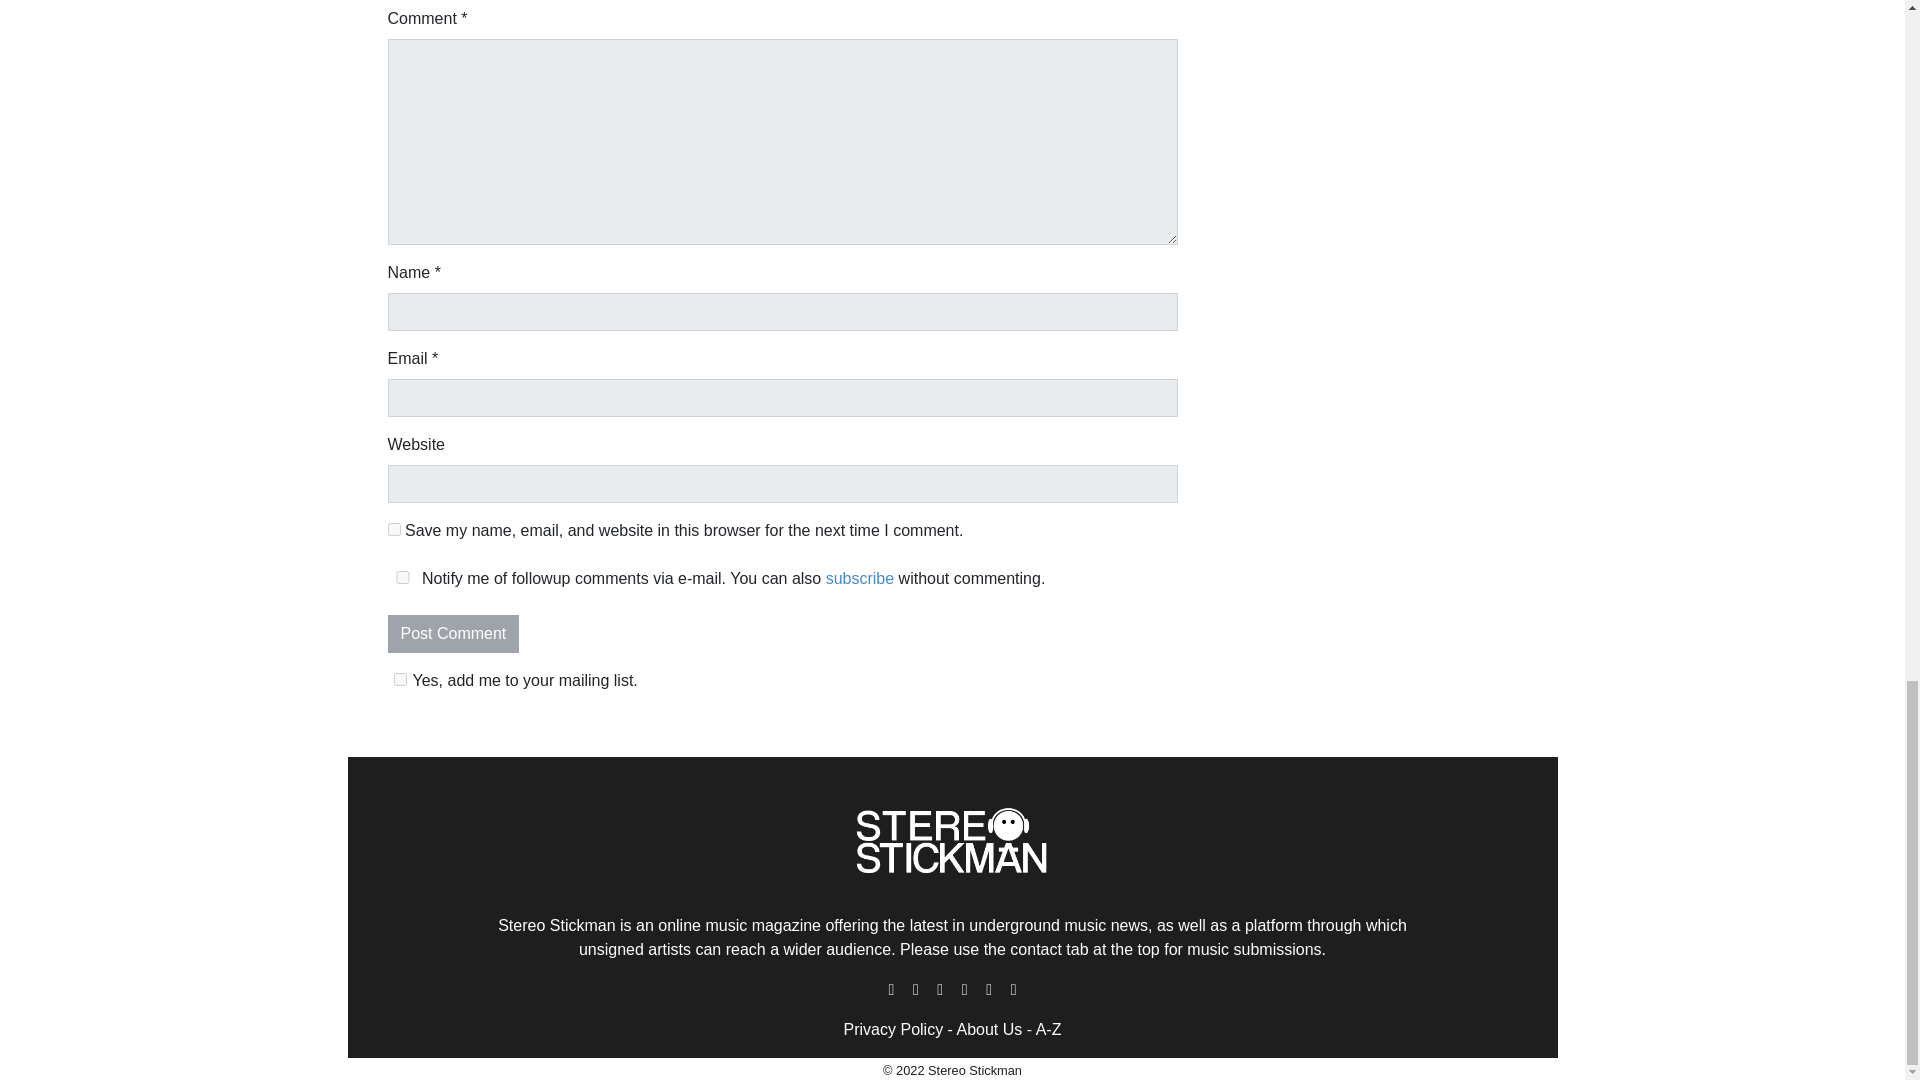  I want to click on yes, so click(402, 578).